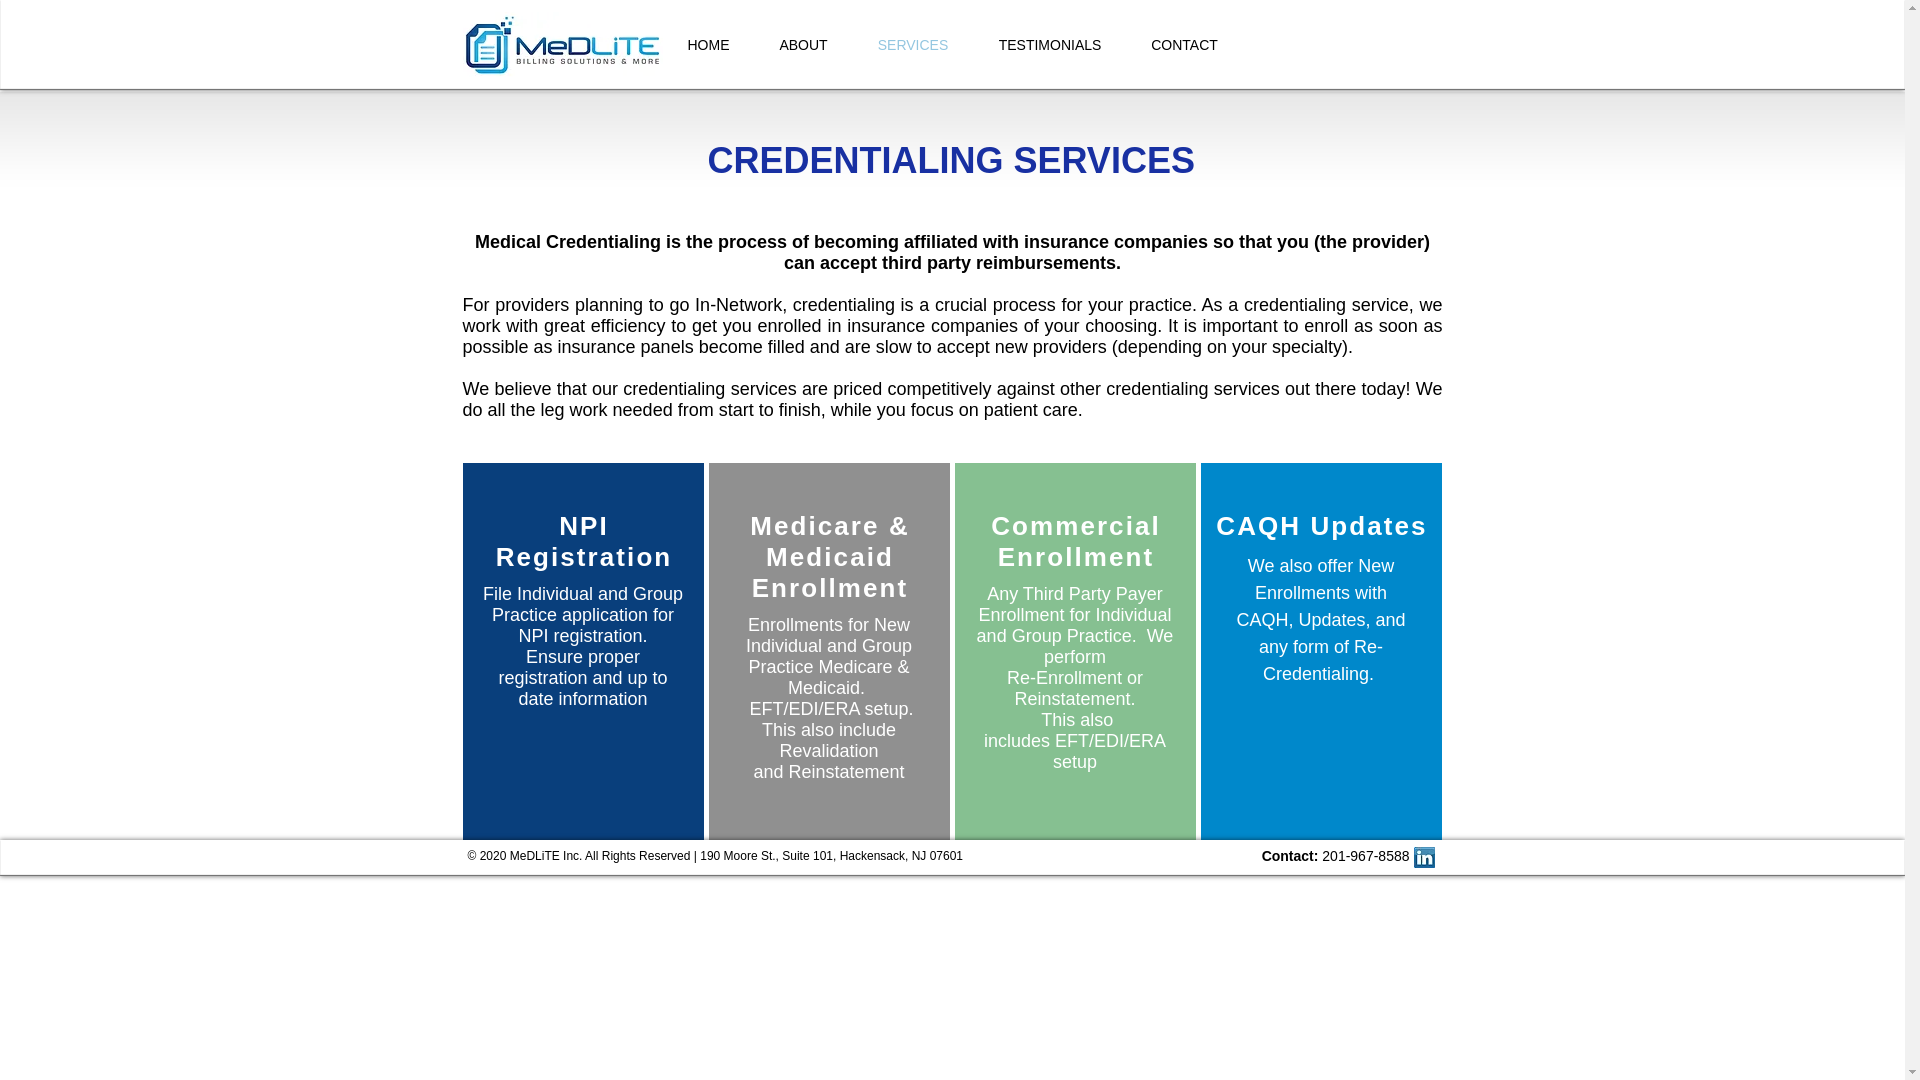 Image resolution: width=1920 pixels, height=1080 pixels. Describe the element at coordinates (912, 44) in the screenshot. I see `SERVICES` at that location.